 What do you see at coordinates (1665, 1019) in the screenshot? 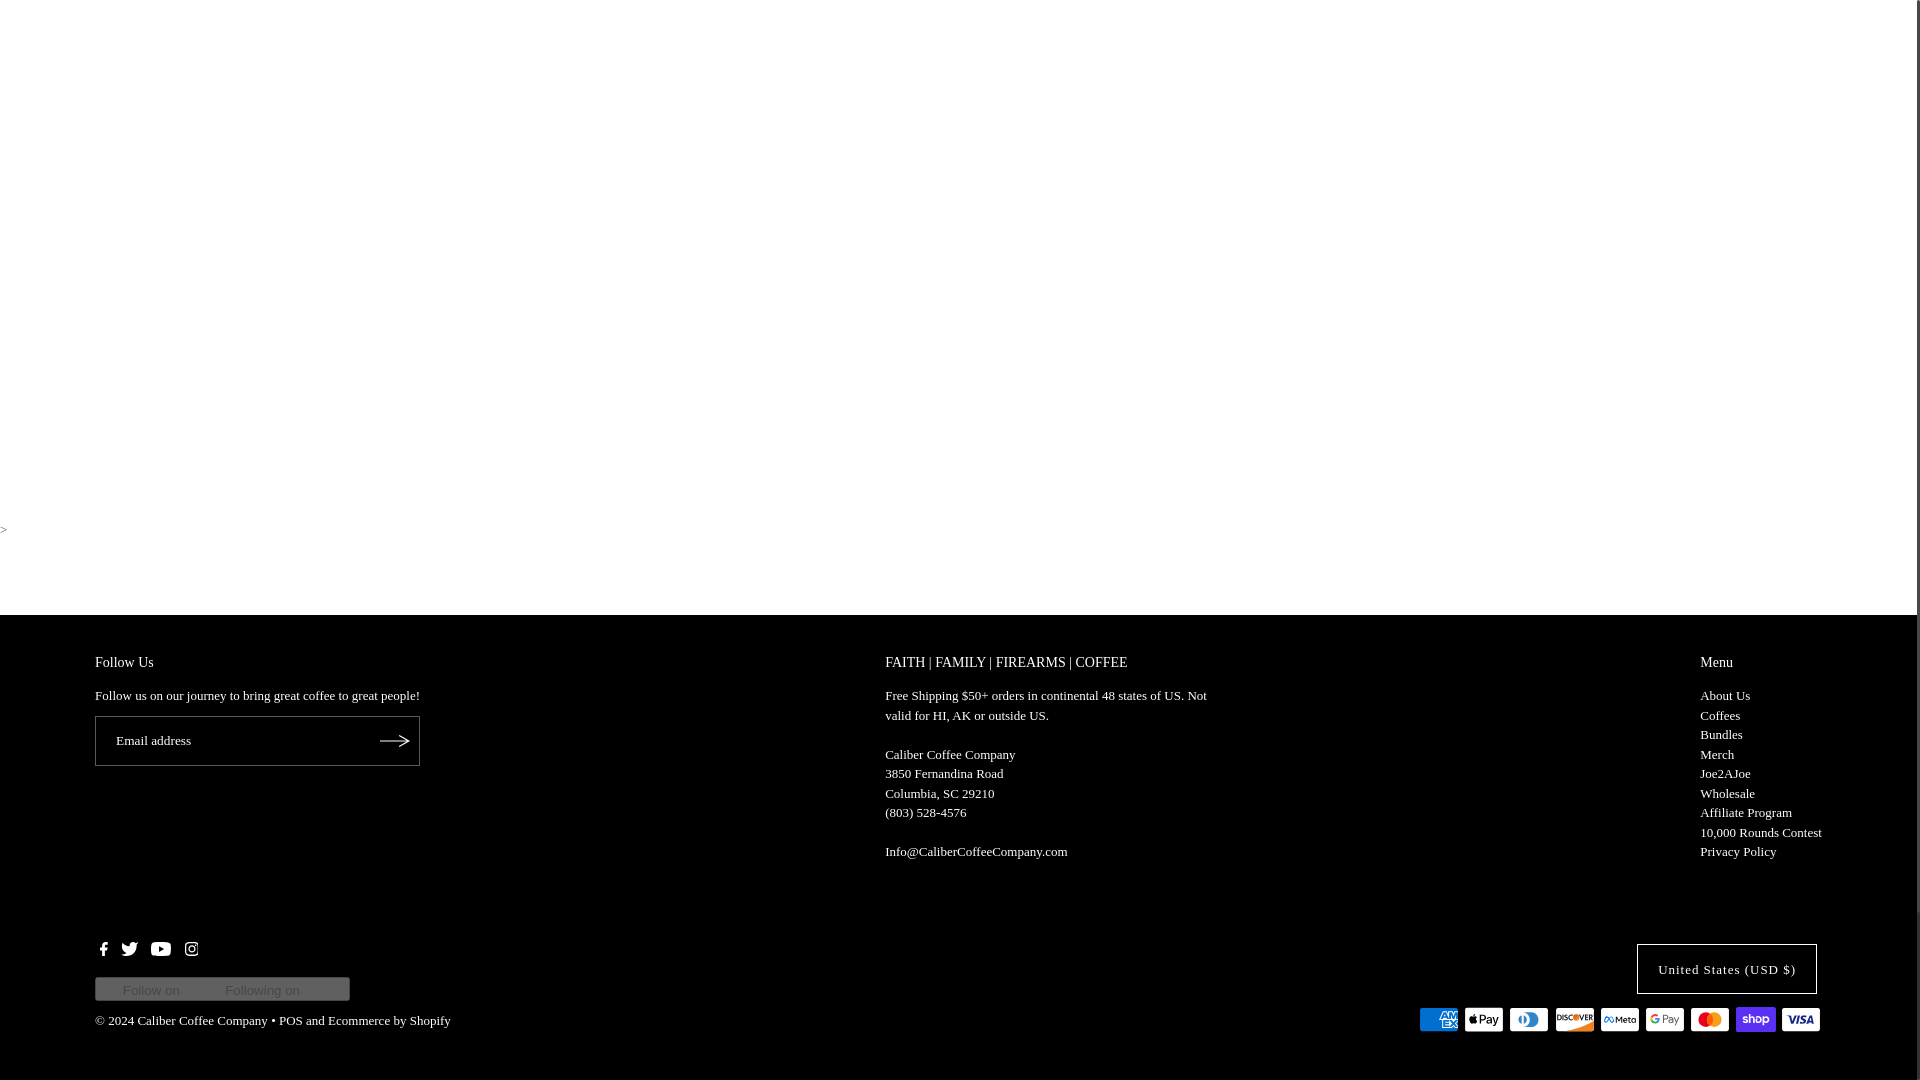
I see `Google Pay` at bounding box center [1665, 1019].